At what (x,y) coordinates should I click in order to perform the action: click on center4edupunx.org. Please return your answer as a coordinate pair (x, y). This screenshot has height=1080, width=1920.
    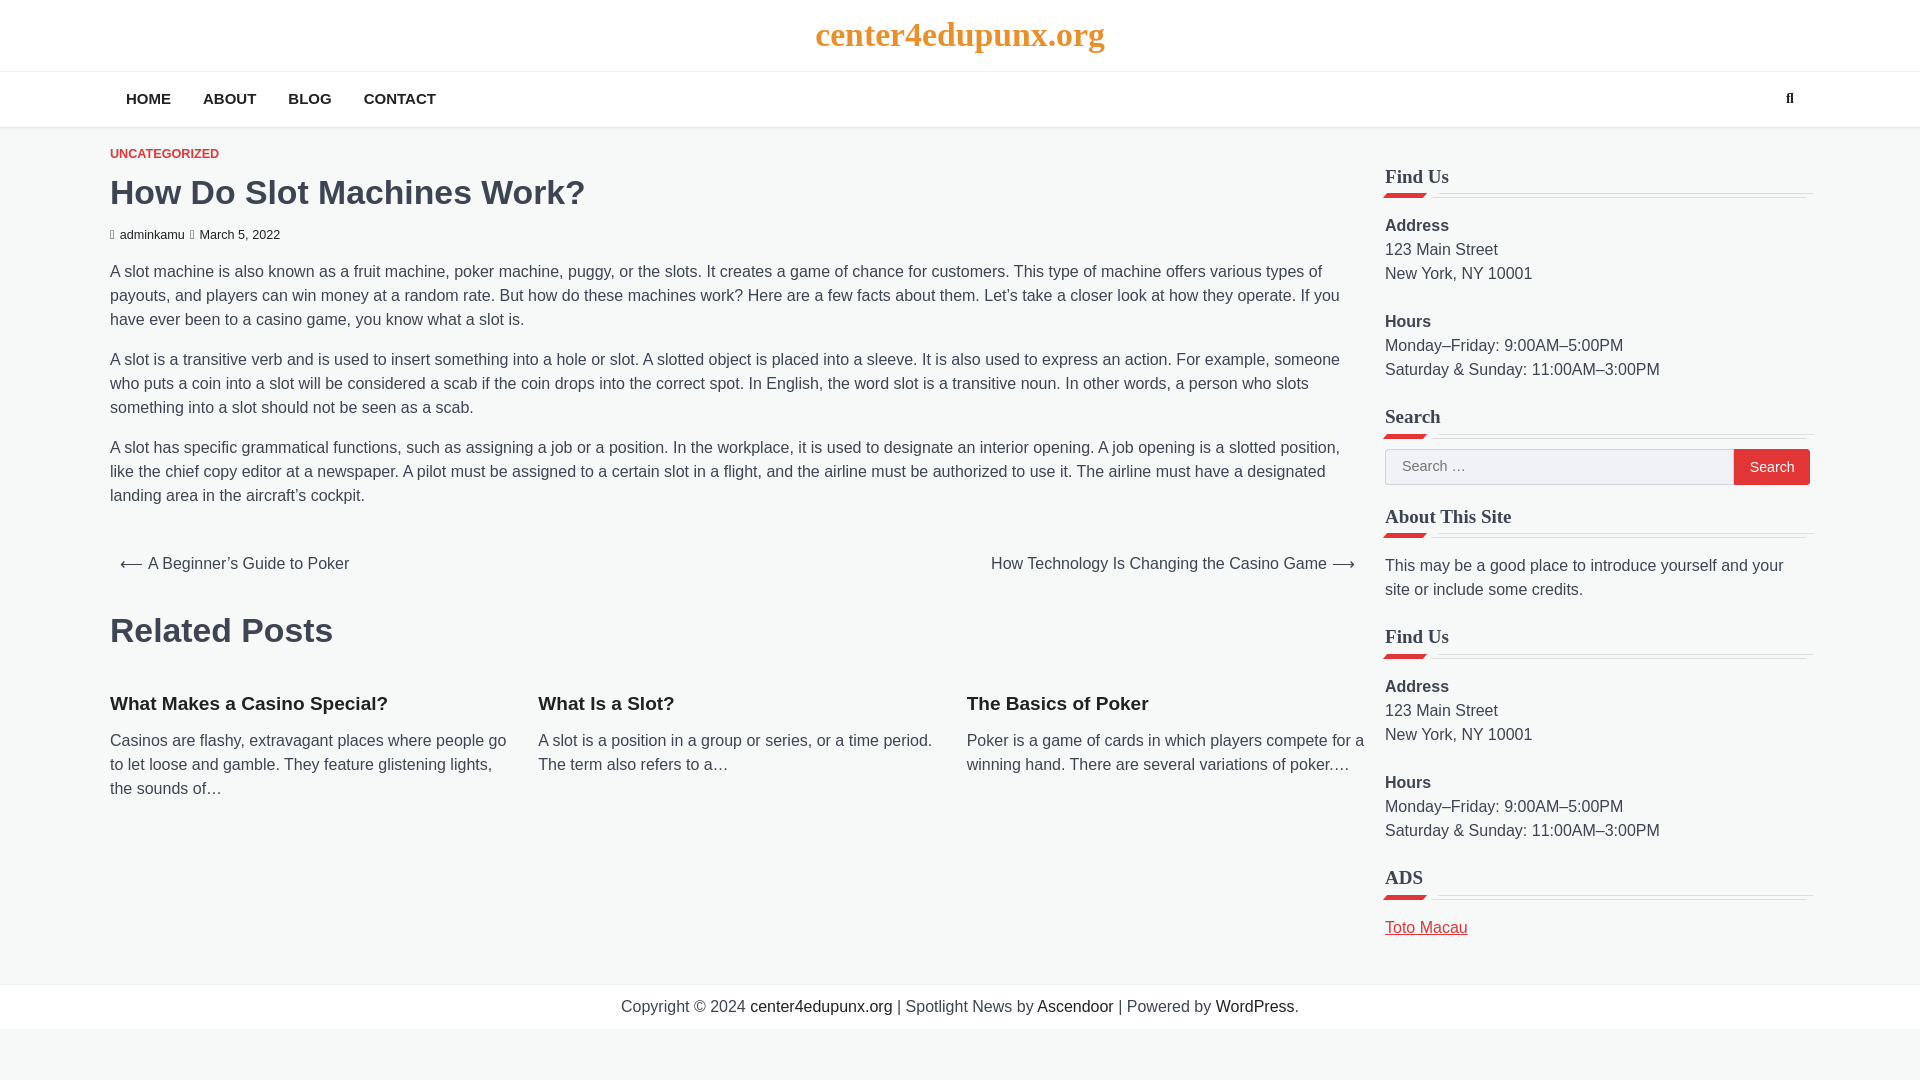
    Looking at the image, I should click on (821, 1006).